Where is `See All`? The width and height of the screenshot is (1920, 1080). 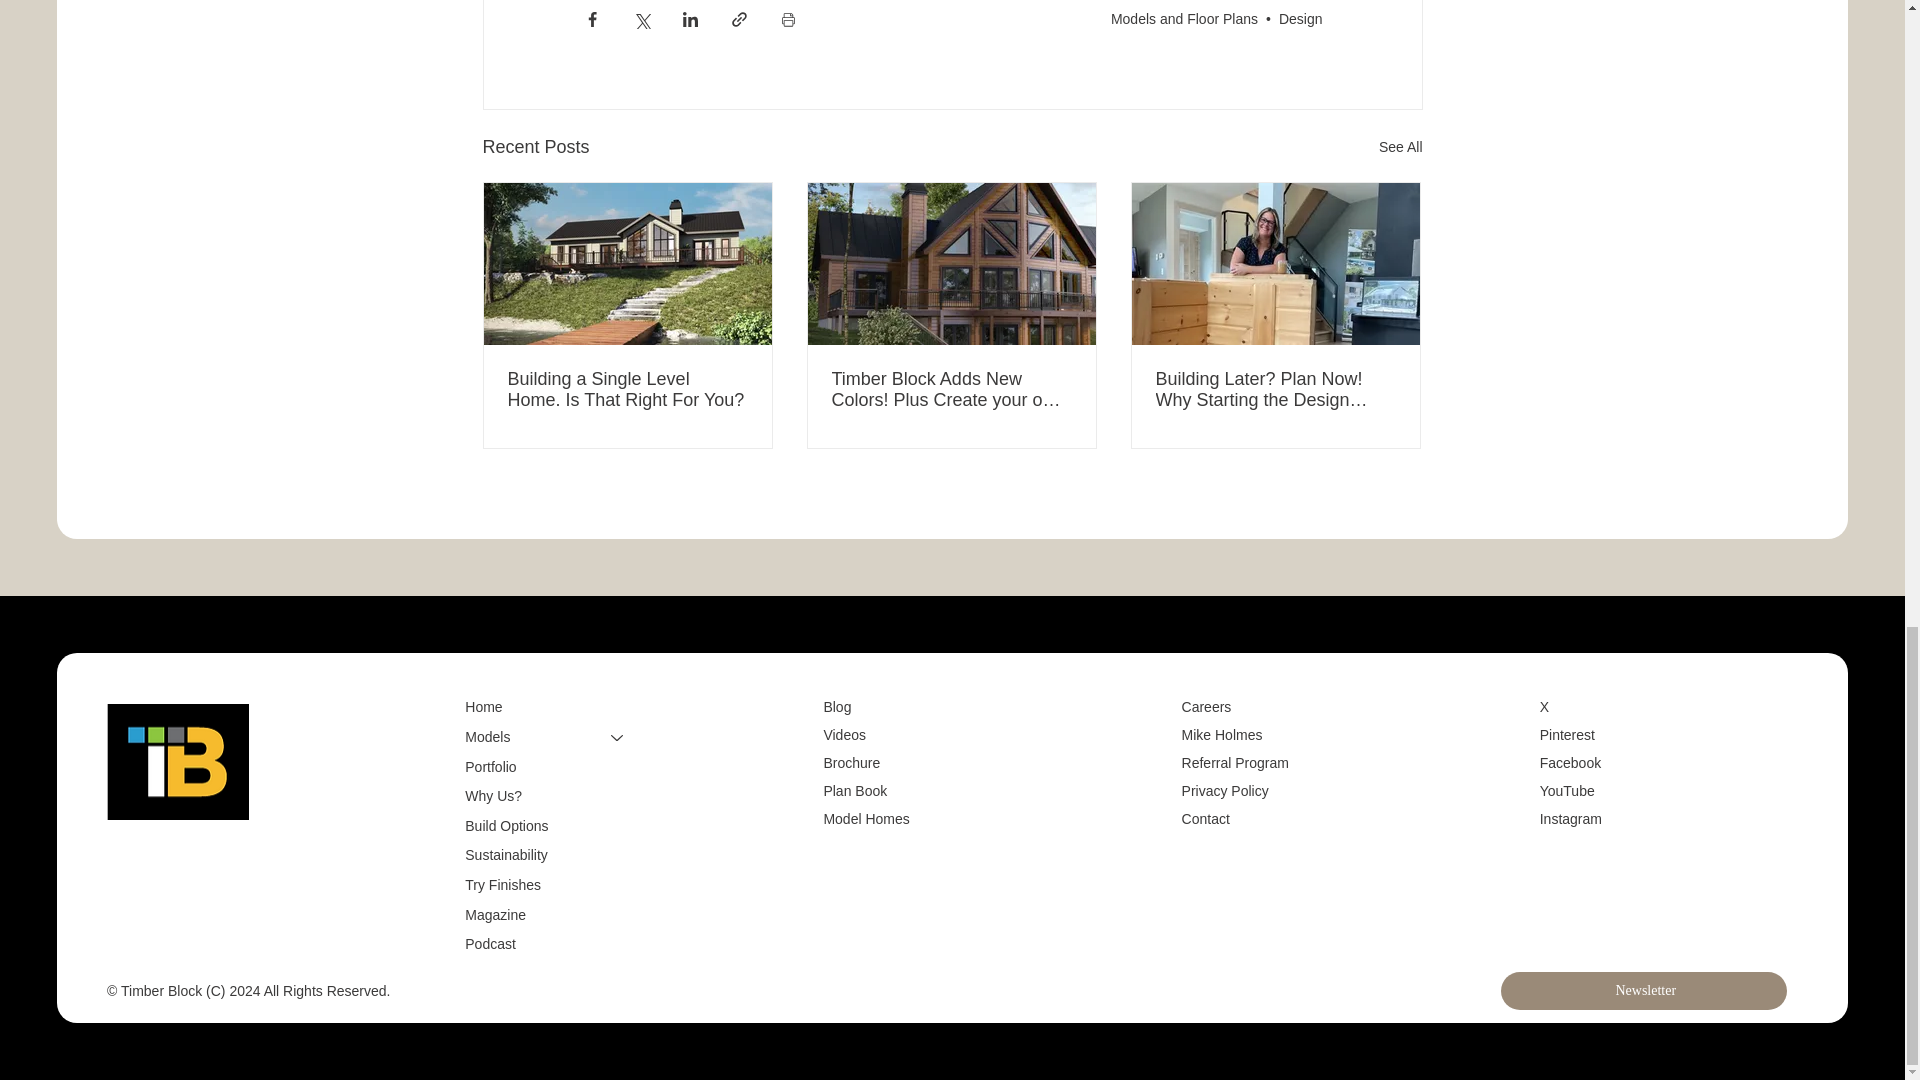 See All is located at coordinates (1400, 147).